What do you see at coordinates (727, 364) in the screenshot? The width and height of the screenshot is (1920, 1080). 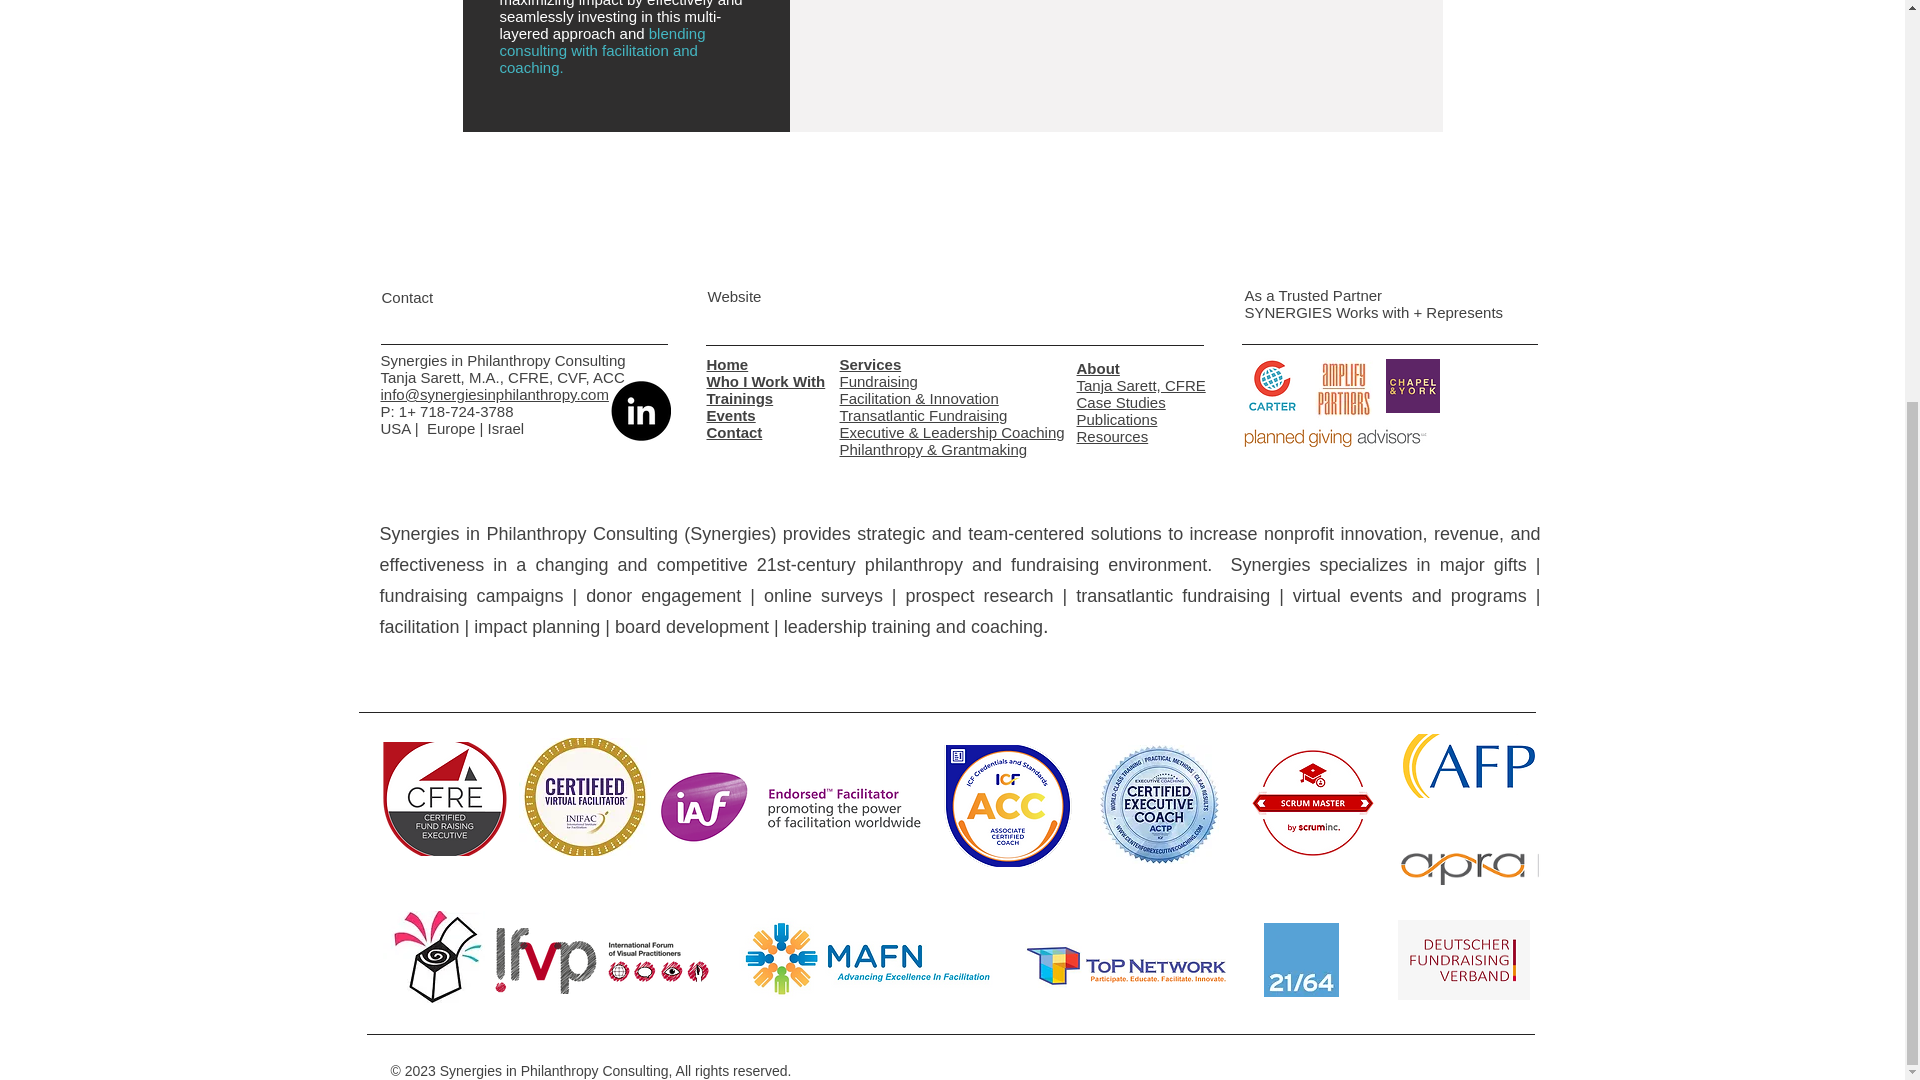 I see `Home` at bounding box center [727, 364].